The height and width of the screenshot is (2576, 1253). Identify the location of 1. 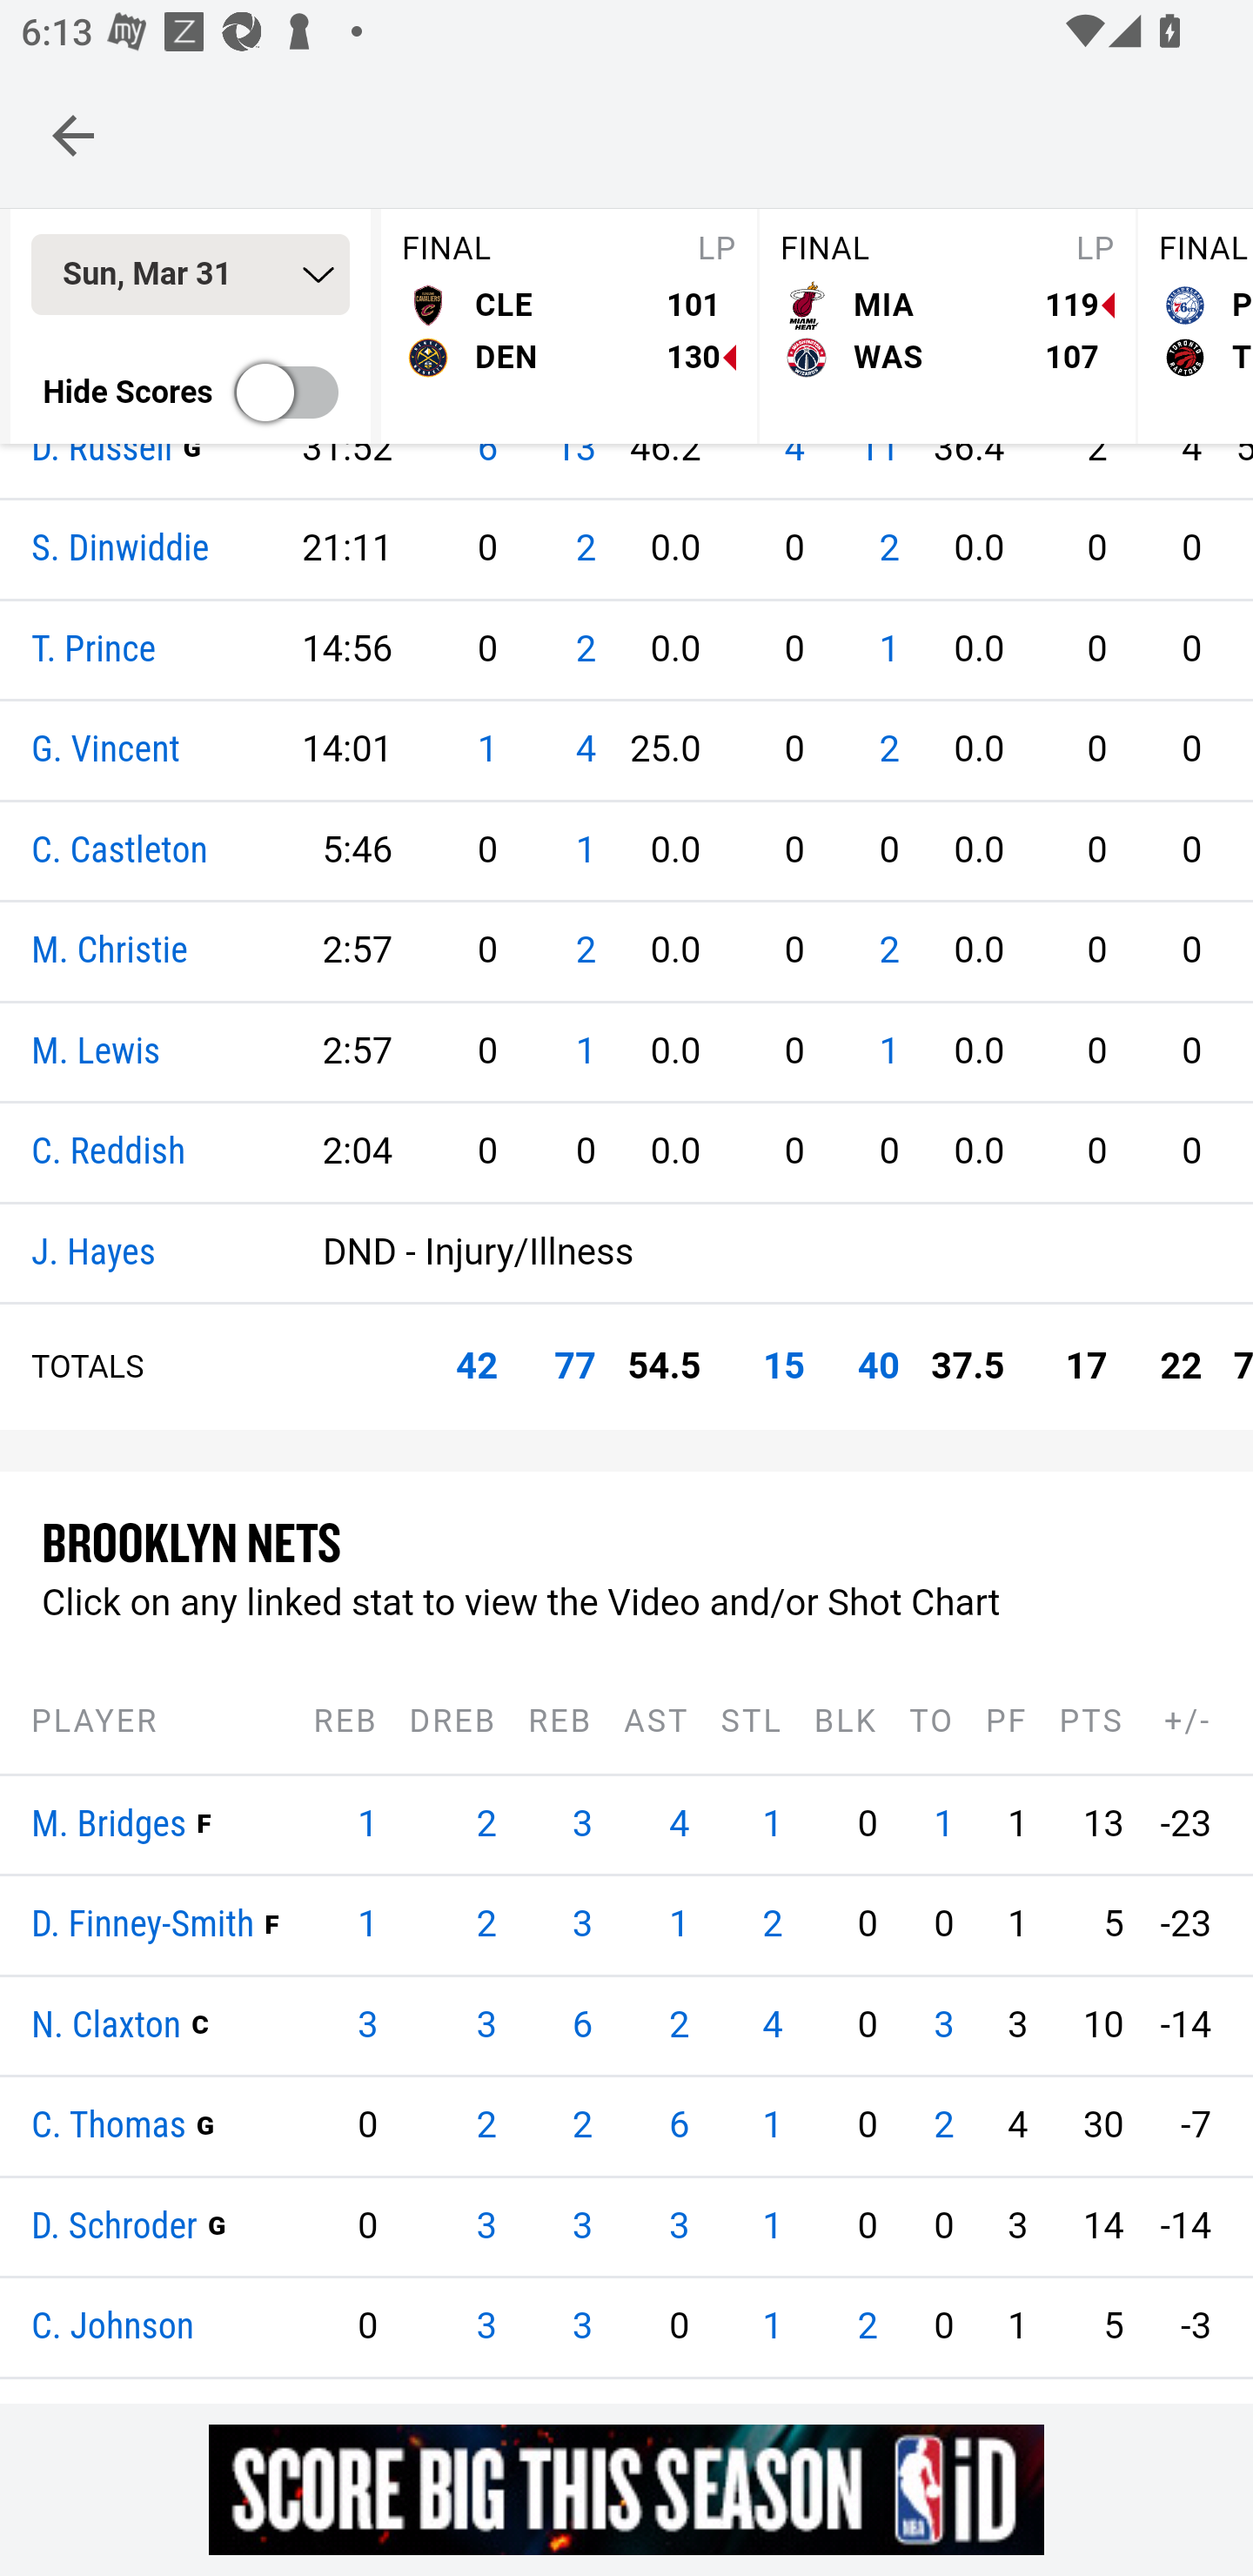
(679, 1925).